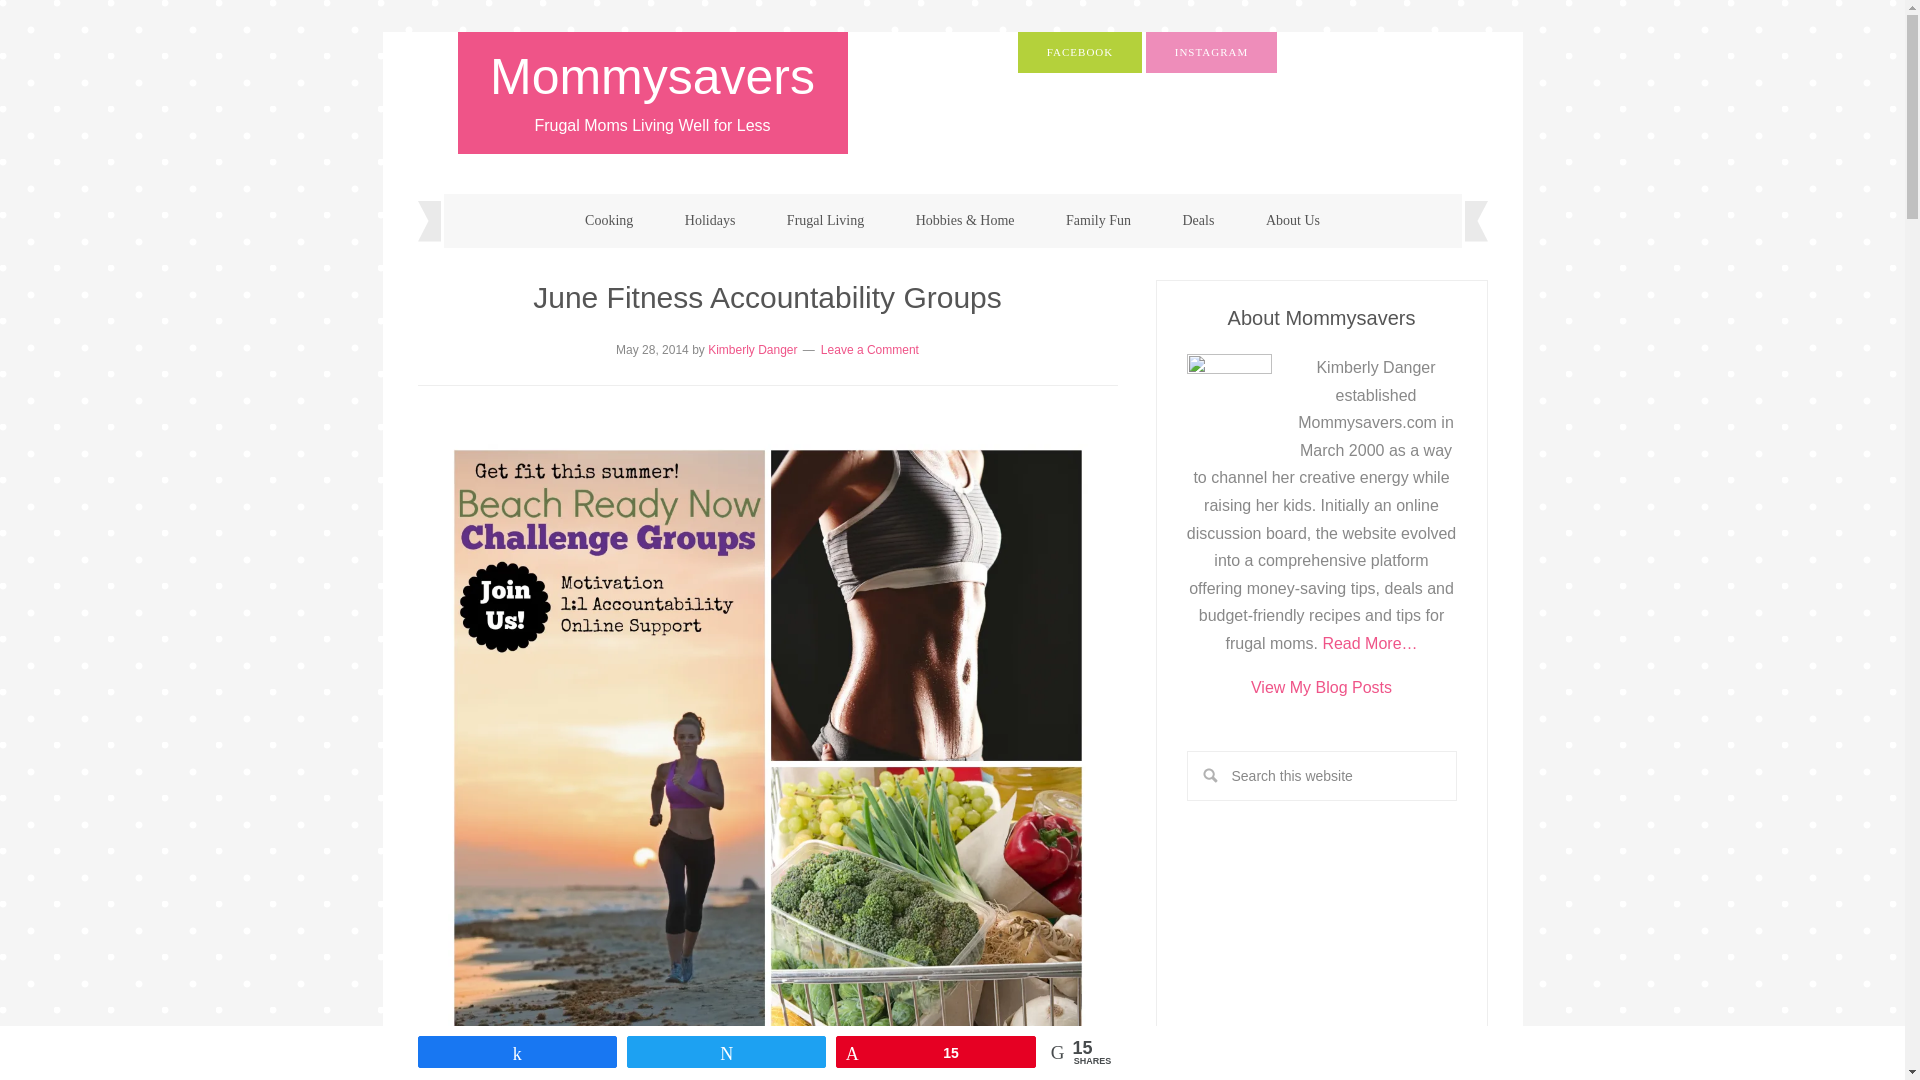  What do you see at coordinates (710, 221) in the screenshot?
I see `Holidays` at bounding box center [710, 221].